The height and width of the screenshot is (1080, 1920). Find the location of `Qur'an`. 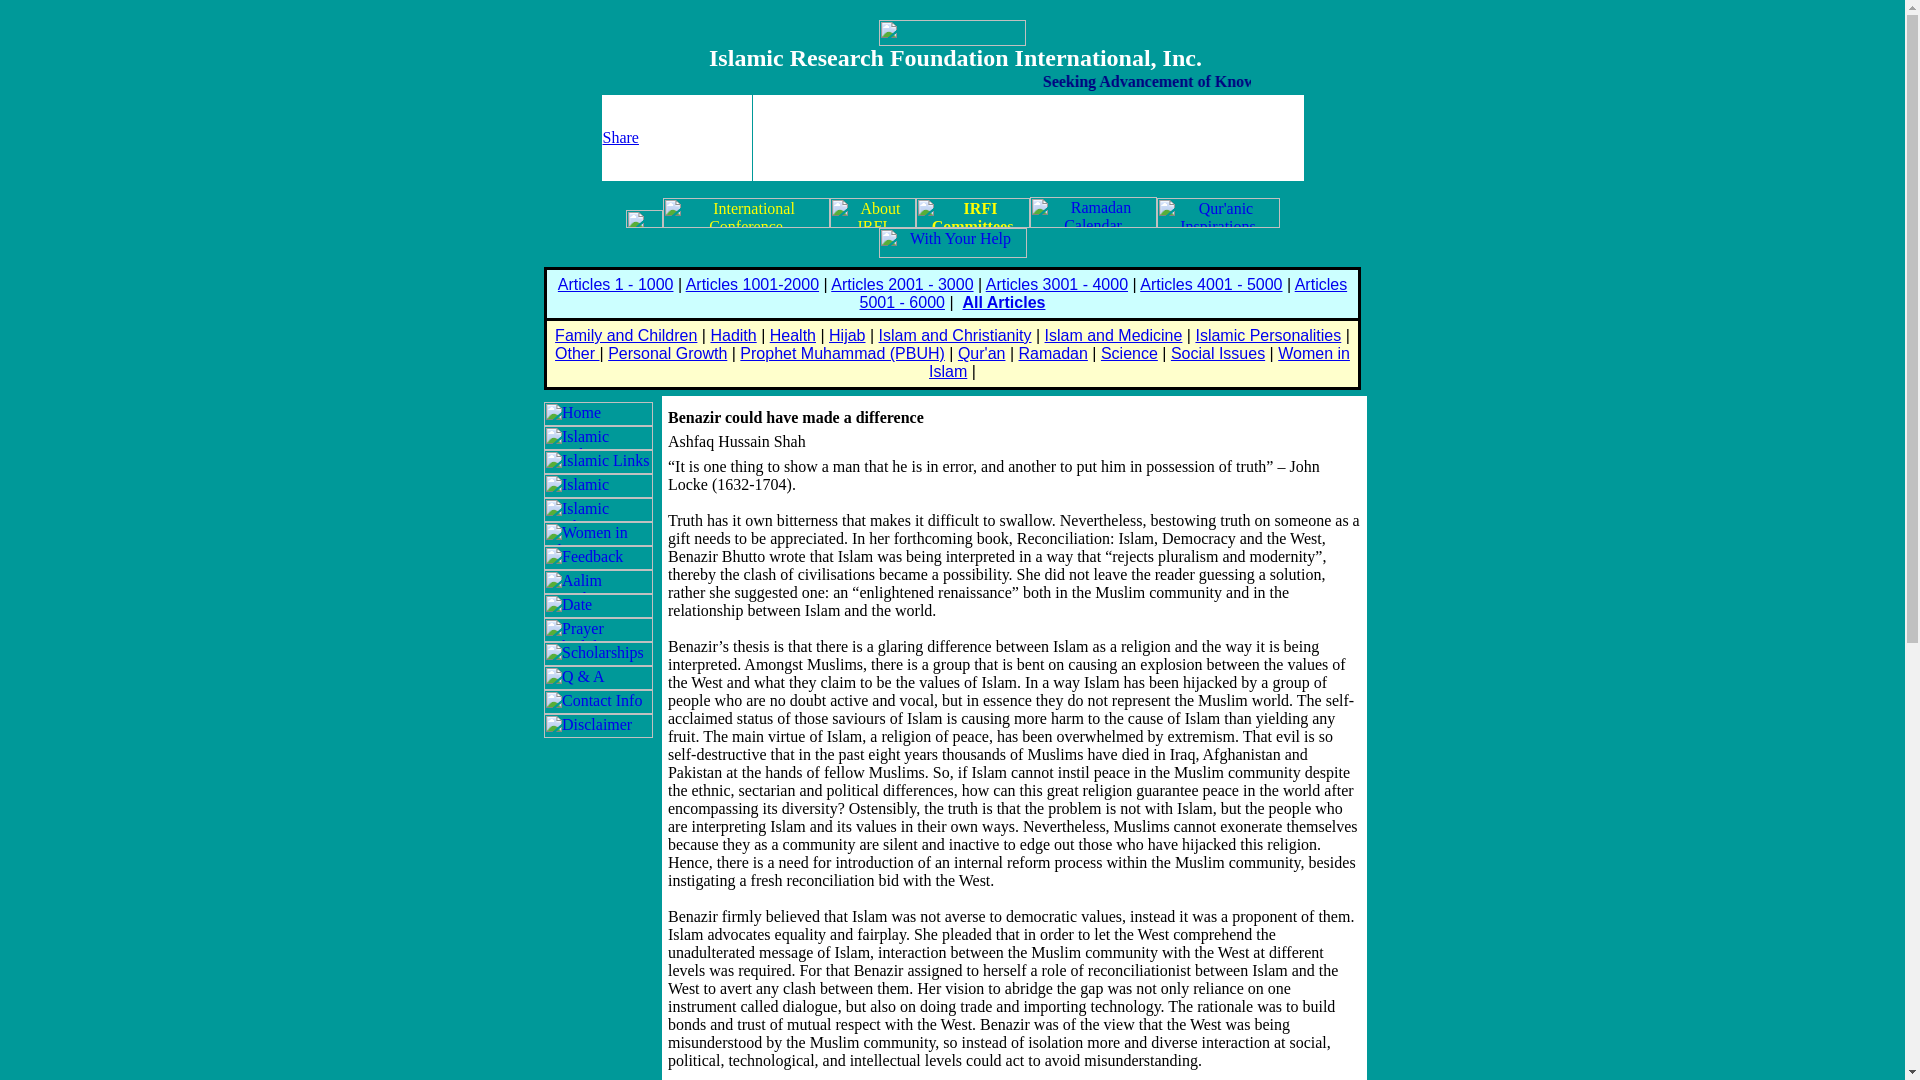

Qur'an is located at coordinates (982, 352).